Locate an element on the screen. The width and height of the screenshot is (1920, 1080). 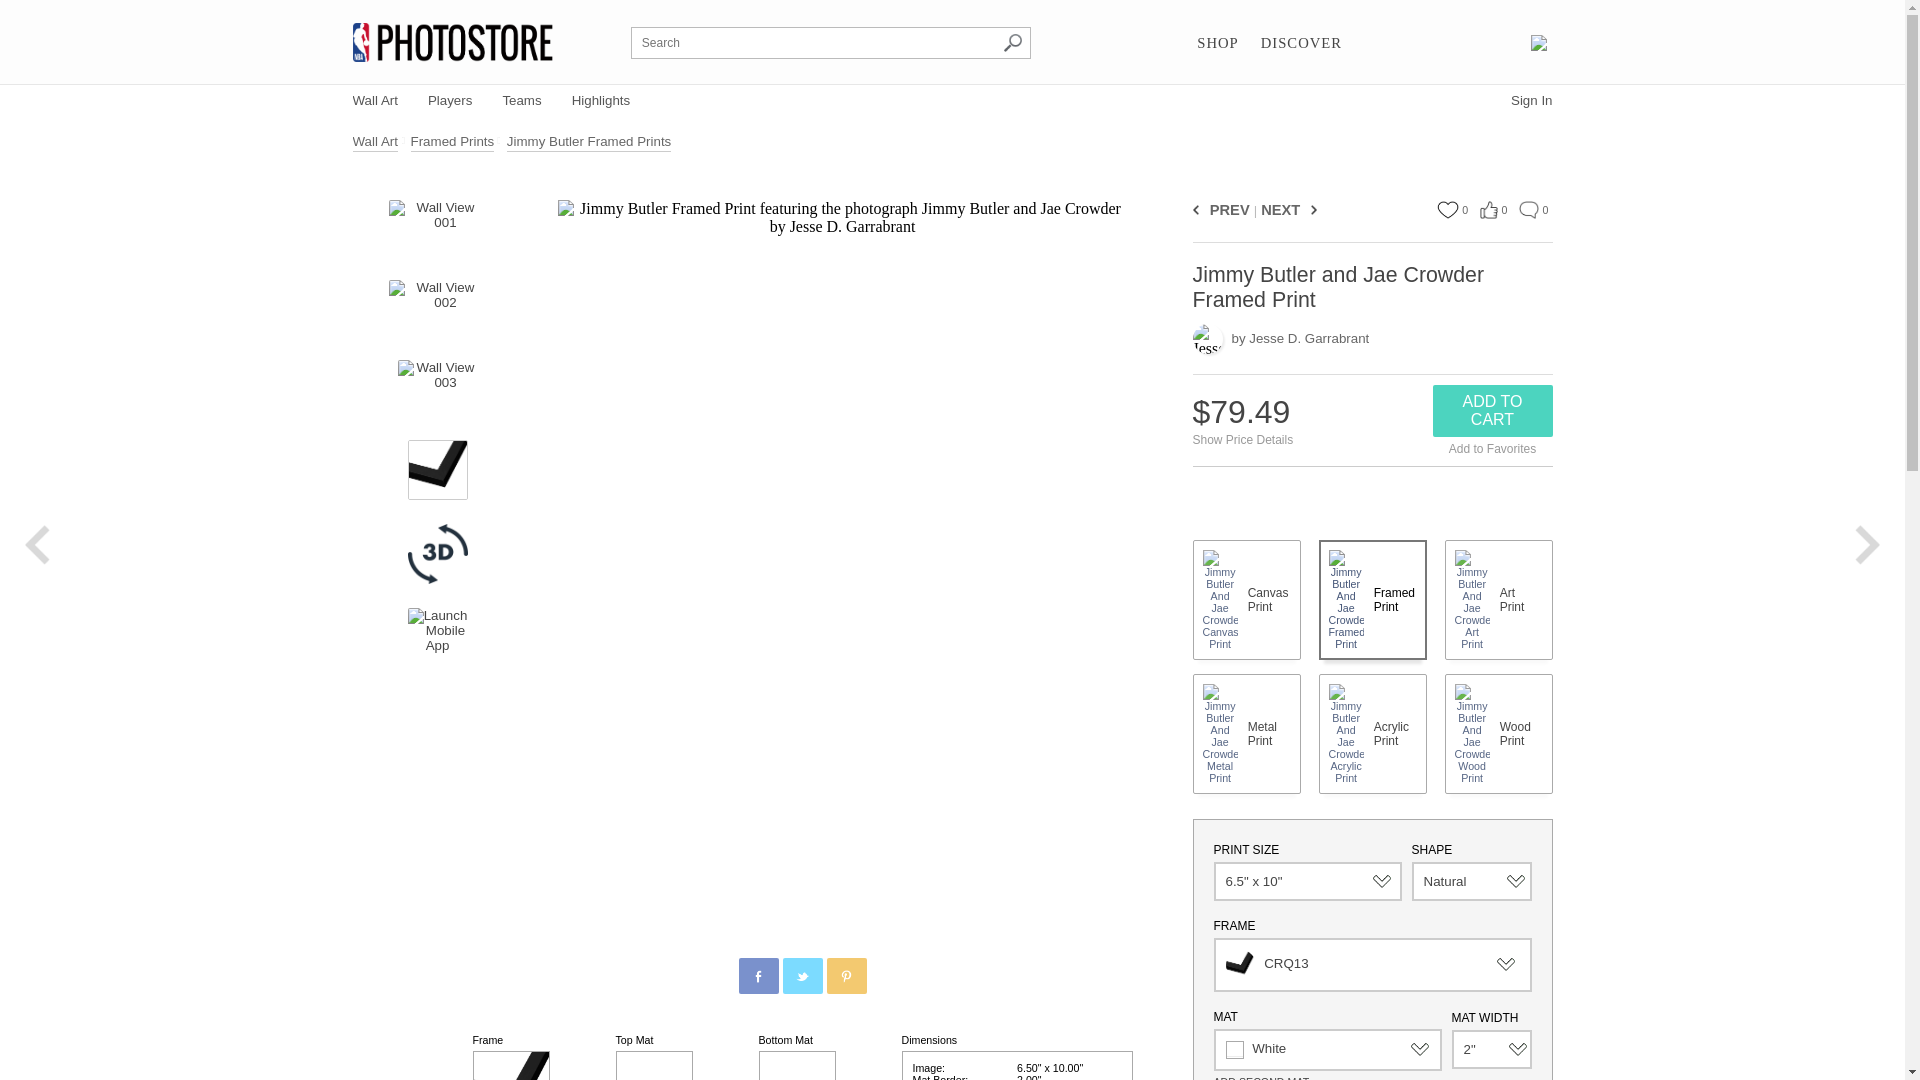
Top Mat is located at coordinates (654, 1065).